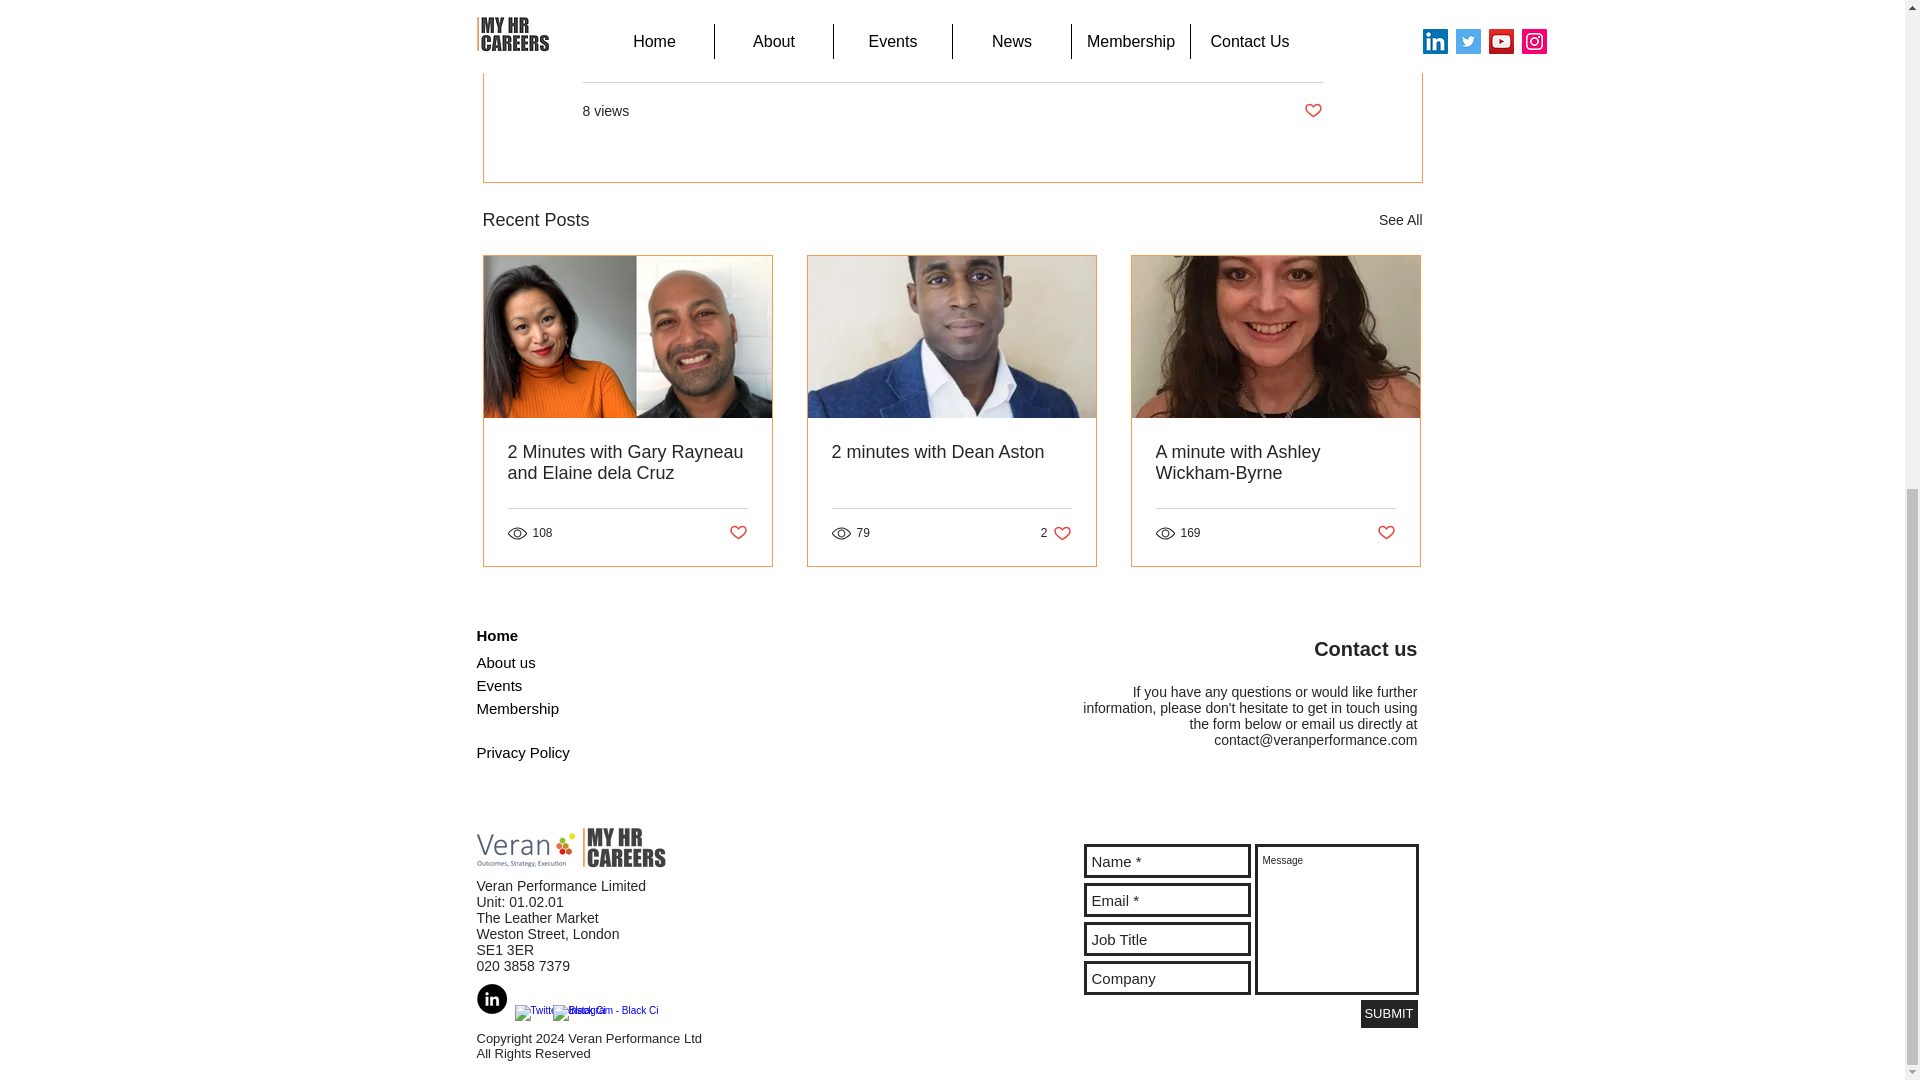 The image size is (1920, 1080). What do you see at coordinates (517, 708) in the screenshot?
I see `Membership` at bounding box center [517, 708].